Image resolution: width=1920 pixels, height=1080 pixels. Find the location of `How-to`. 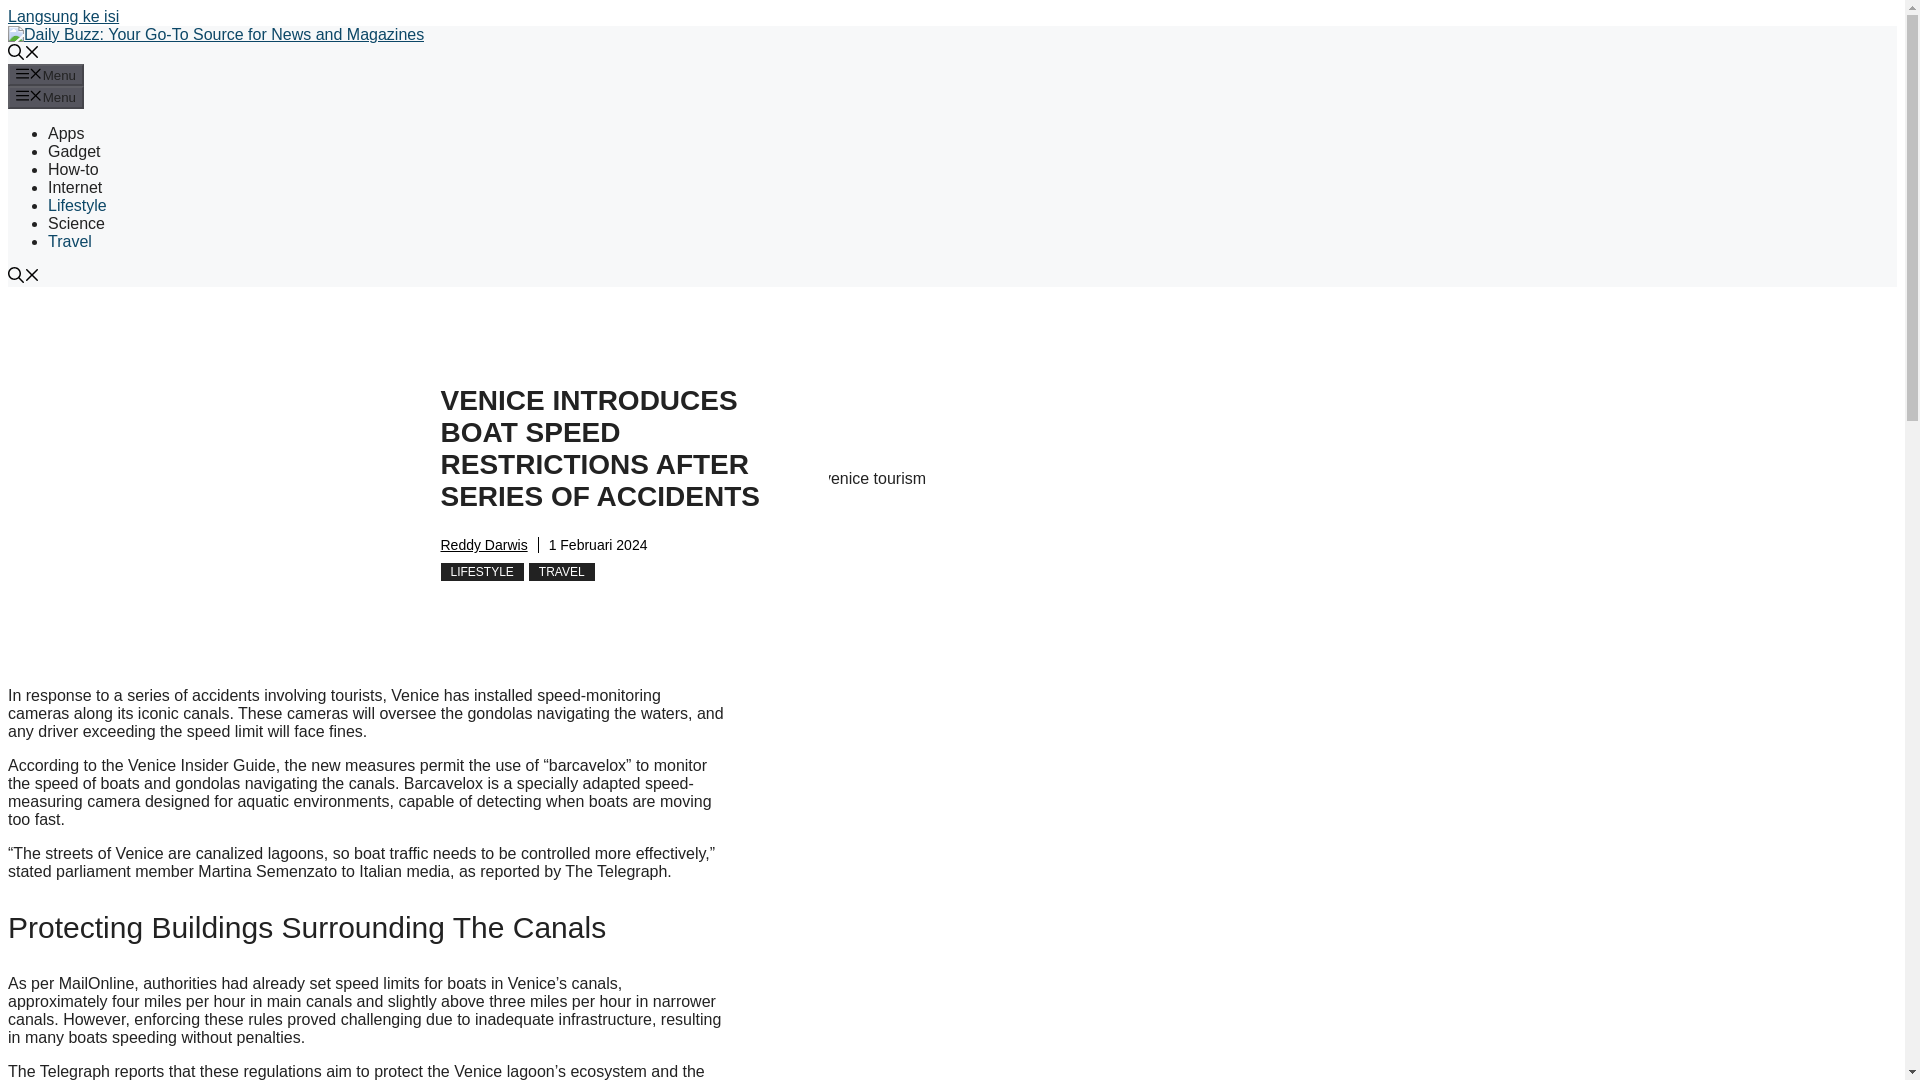

How-to is located at coordinates (74, 169).